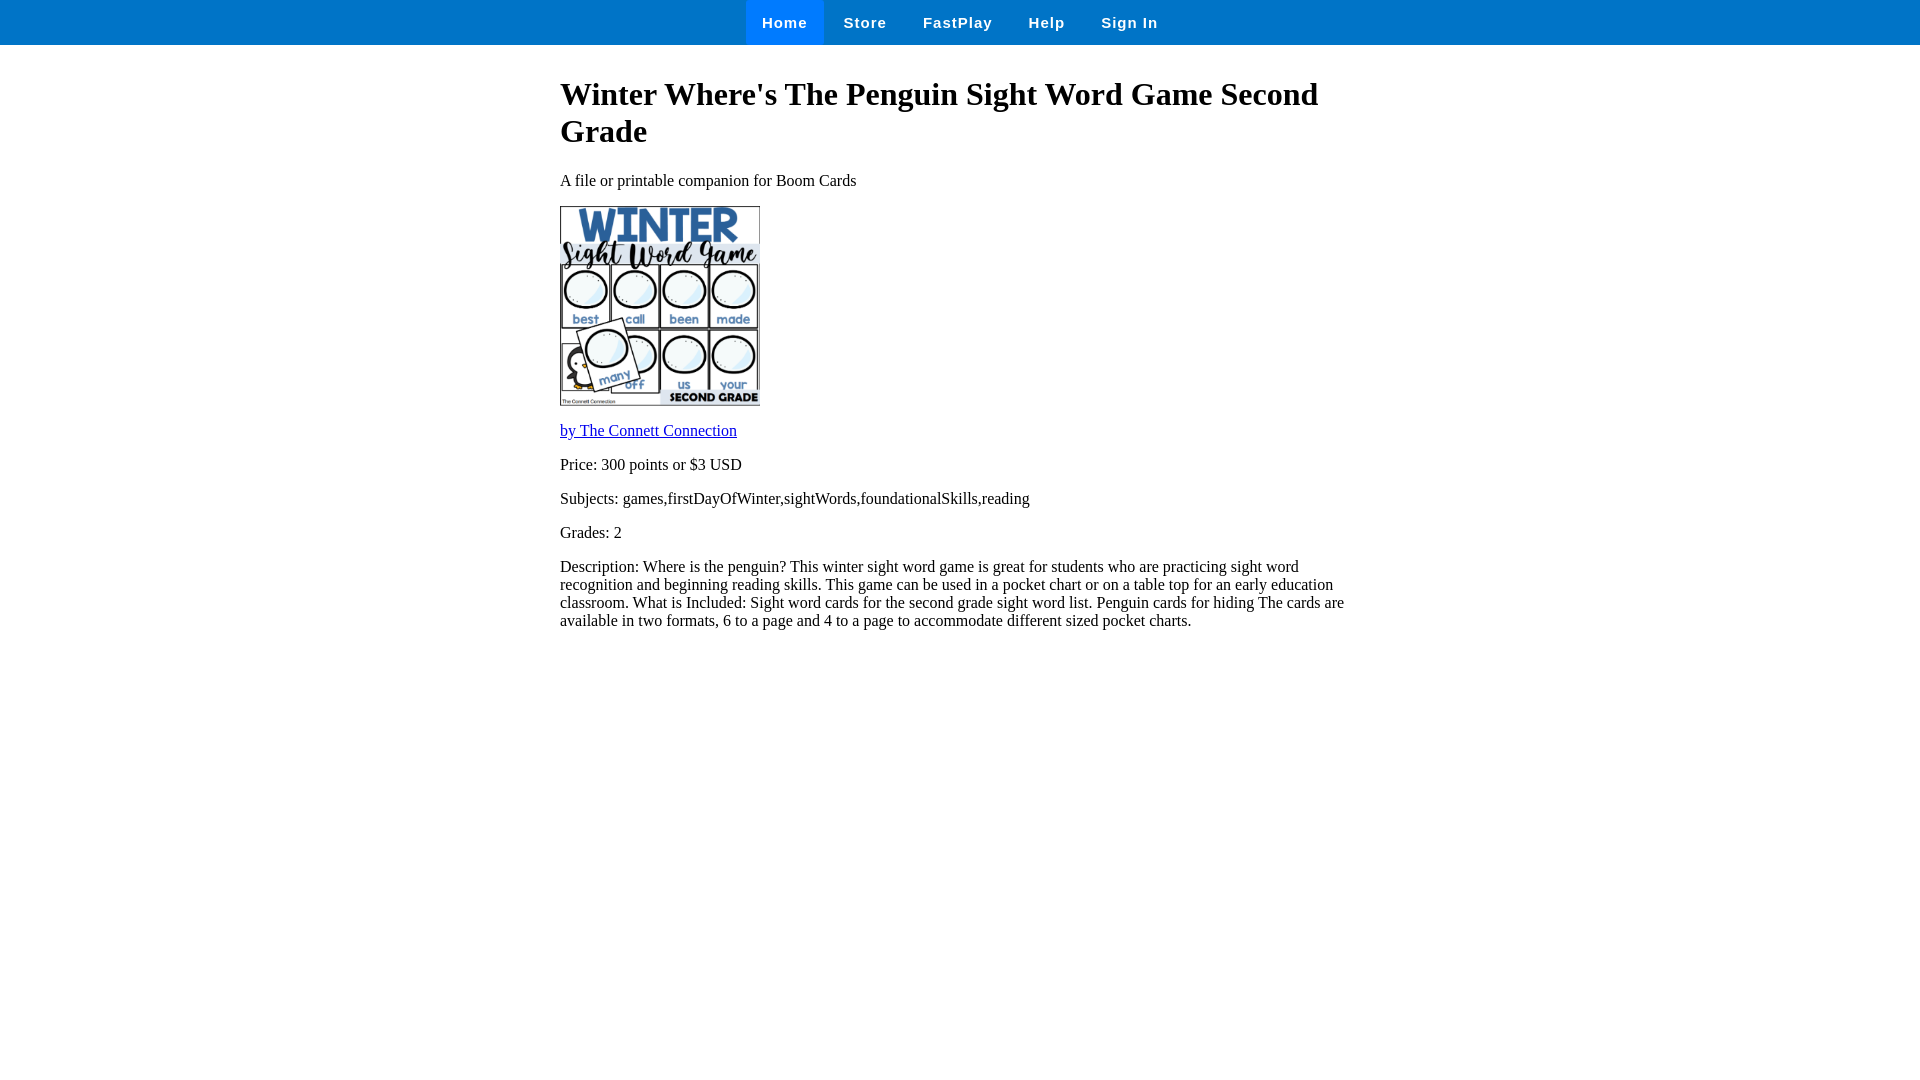  I want to click on Store, so click(864, 22).